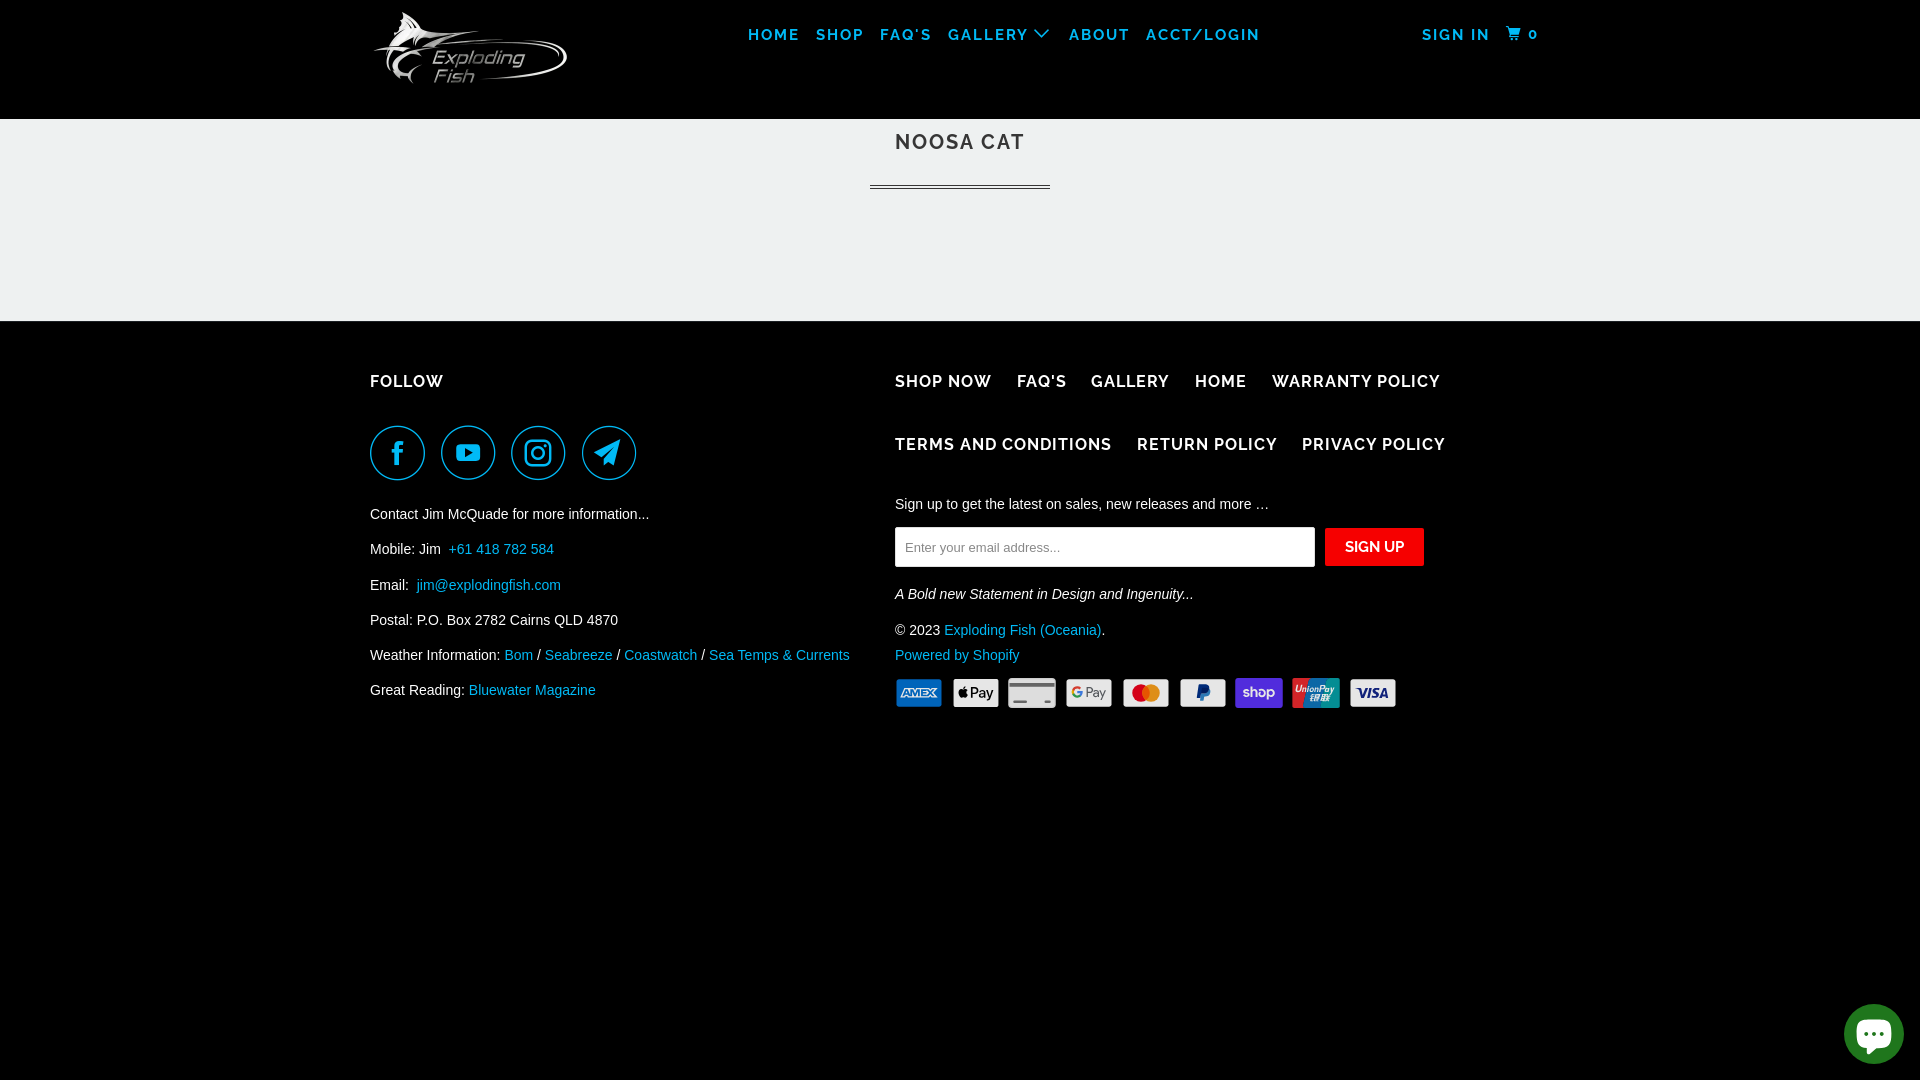 The width and height of the screenshot is (1920, 1080). What do you see at coordinates (474, 452) in the screenshot?
I see `Exploding Fish (Oceania) on YouTube` at bounding box center [474, 452].